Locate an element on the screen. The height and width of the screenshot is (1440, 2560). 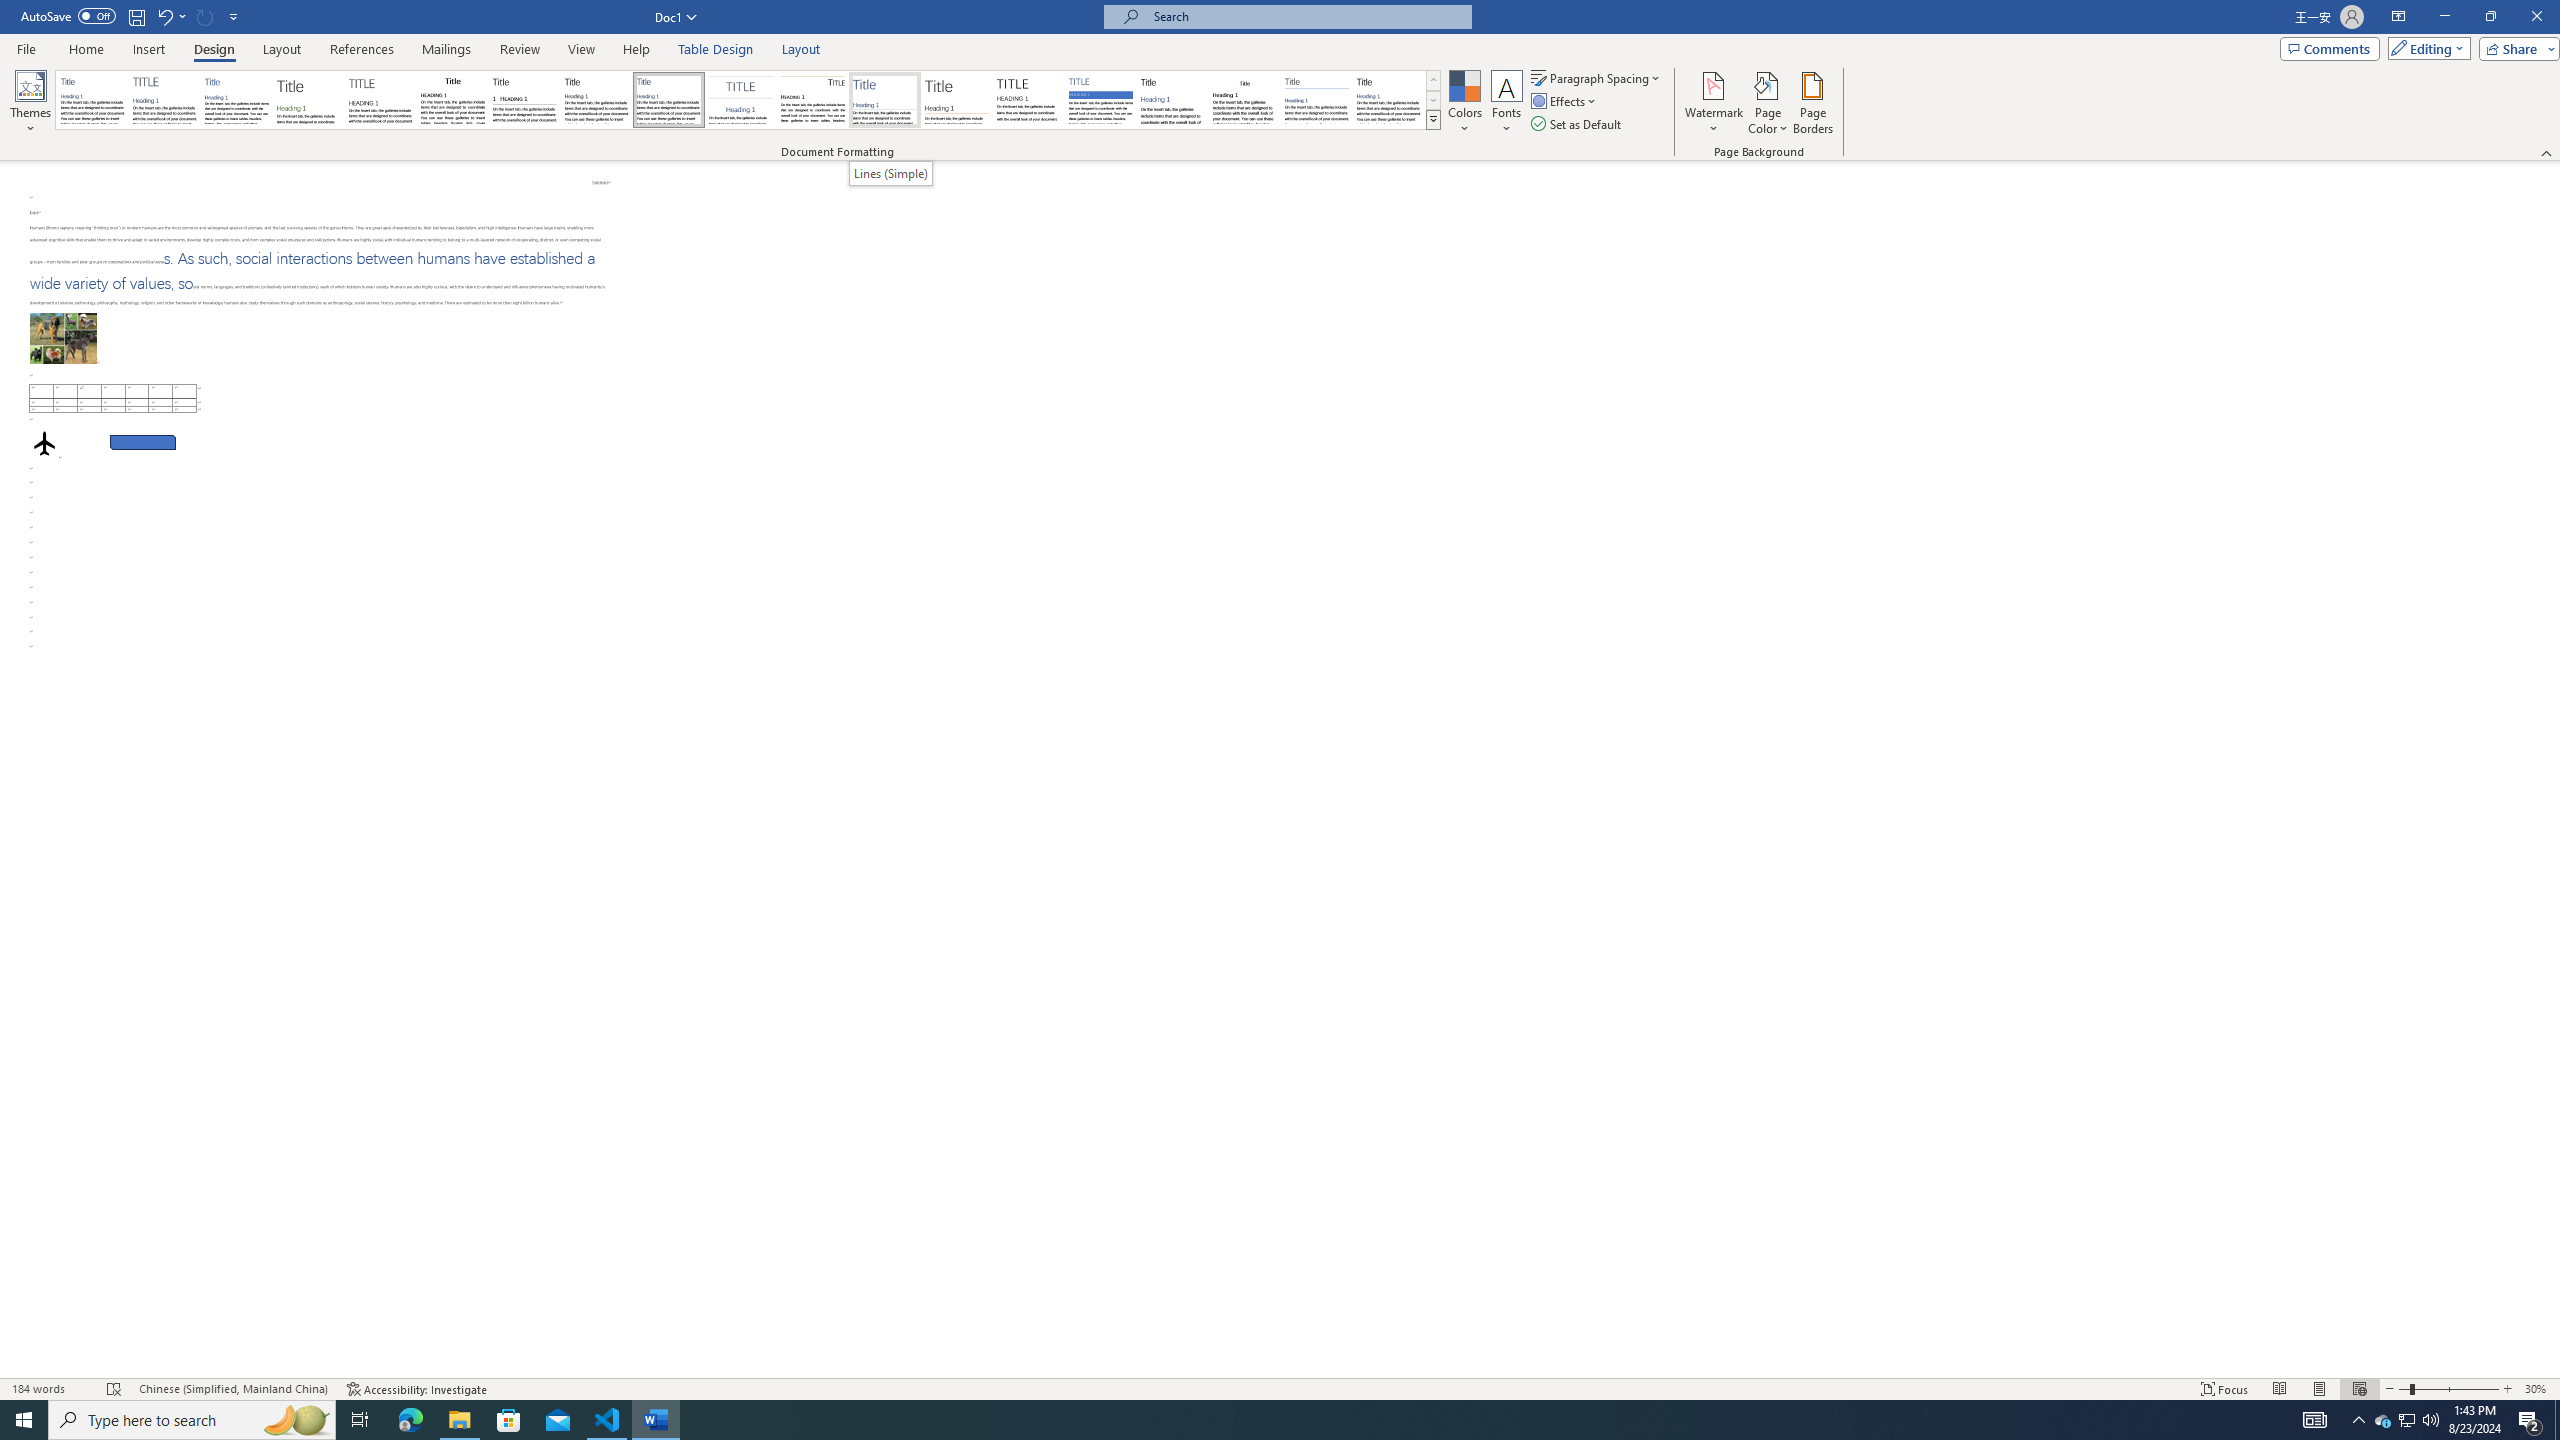
Black & White (Capitalized) is located at coordinates (381, 100).